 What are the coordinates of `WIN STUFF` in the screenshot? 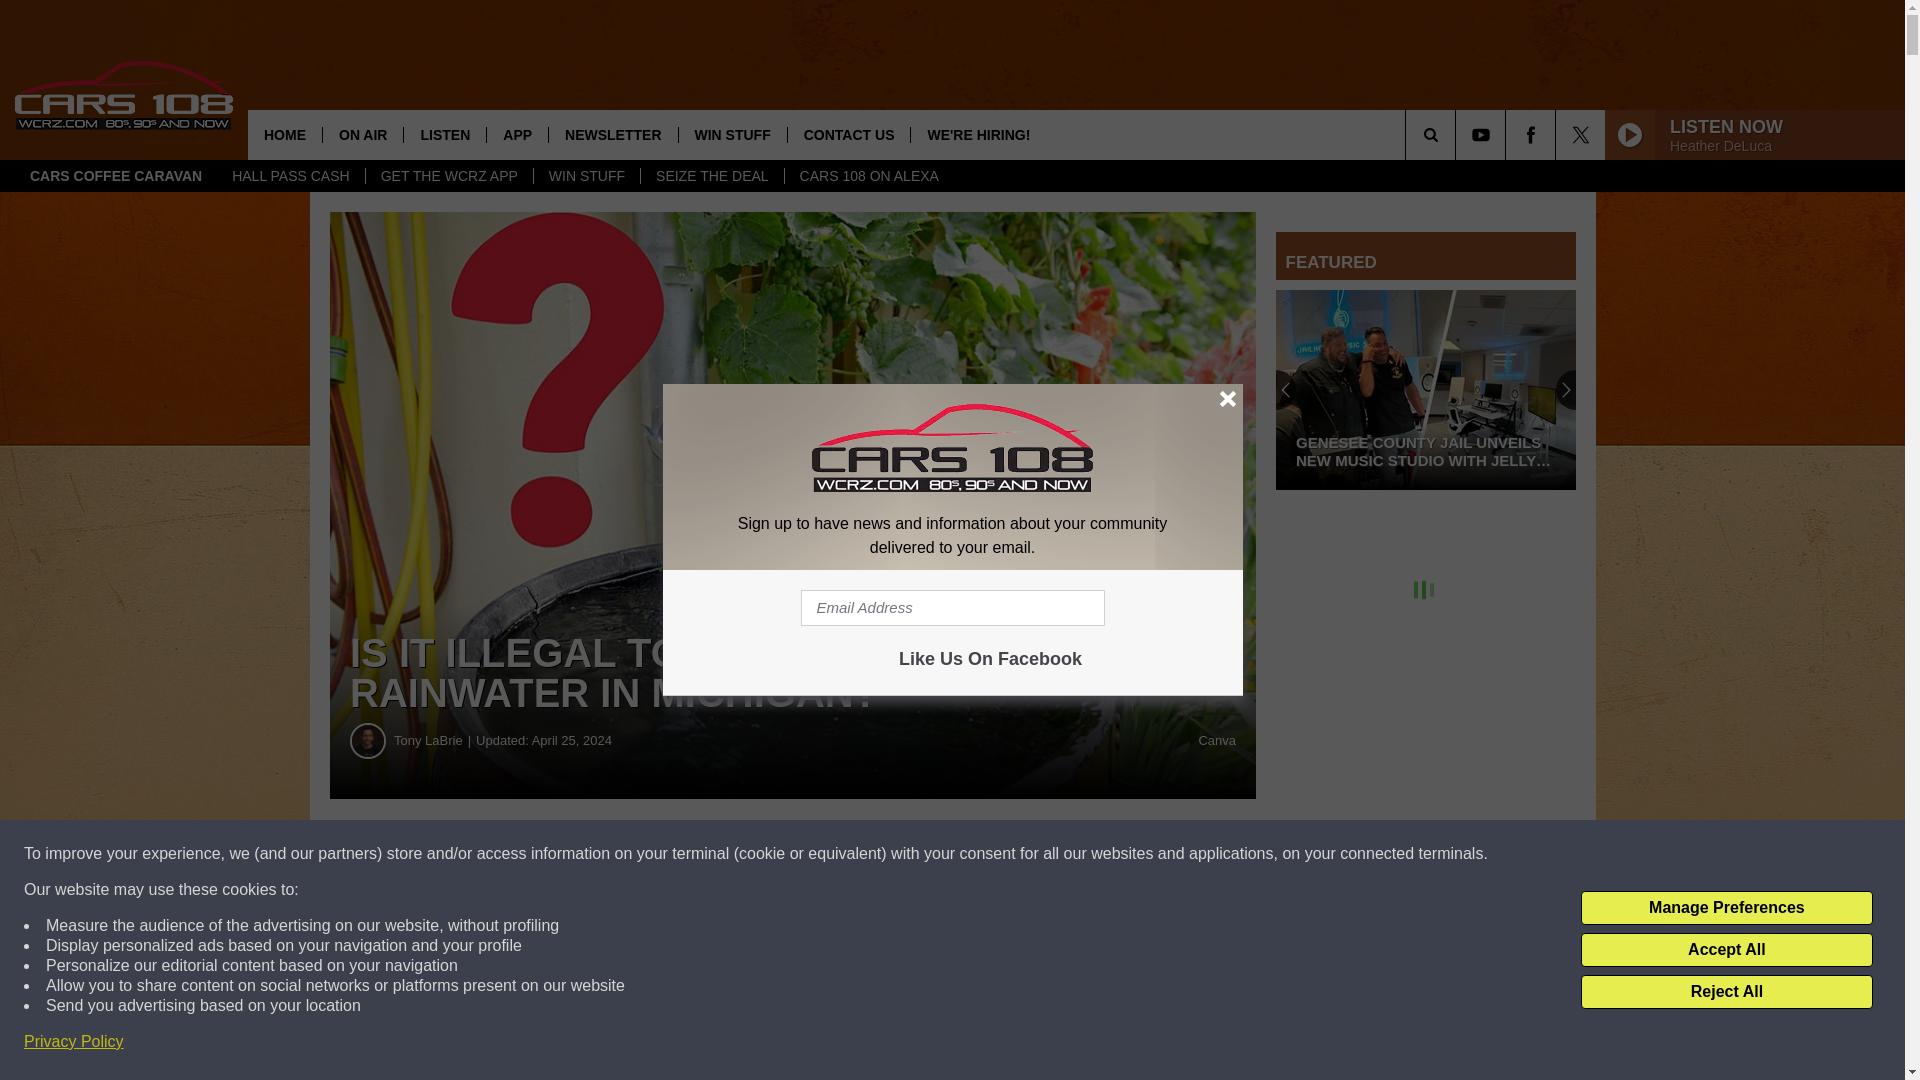 It's located at (586, 176).